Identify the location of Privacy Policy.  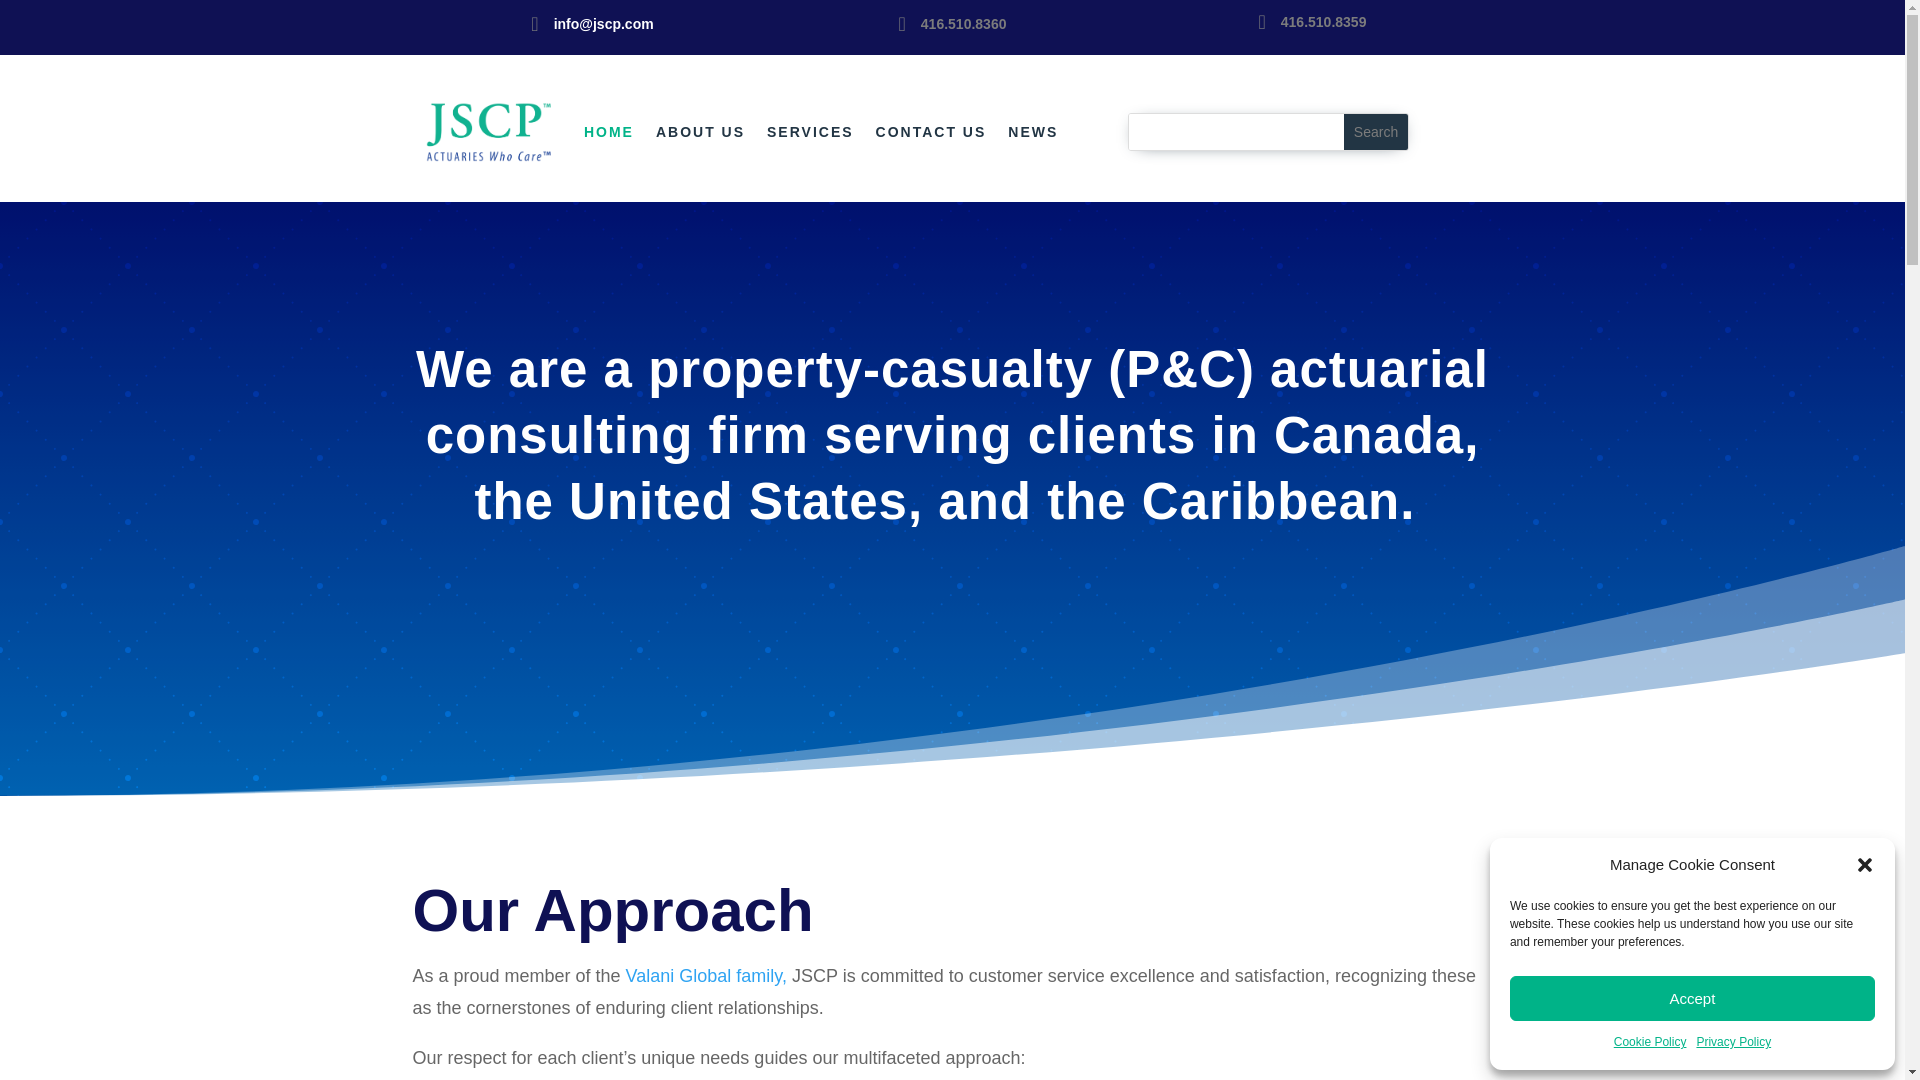
(1732, 1043).